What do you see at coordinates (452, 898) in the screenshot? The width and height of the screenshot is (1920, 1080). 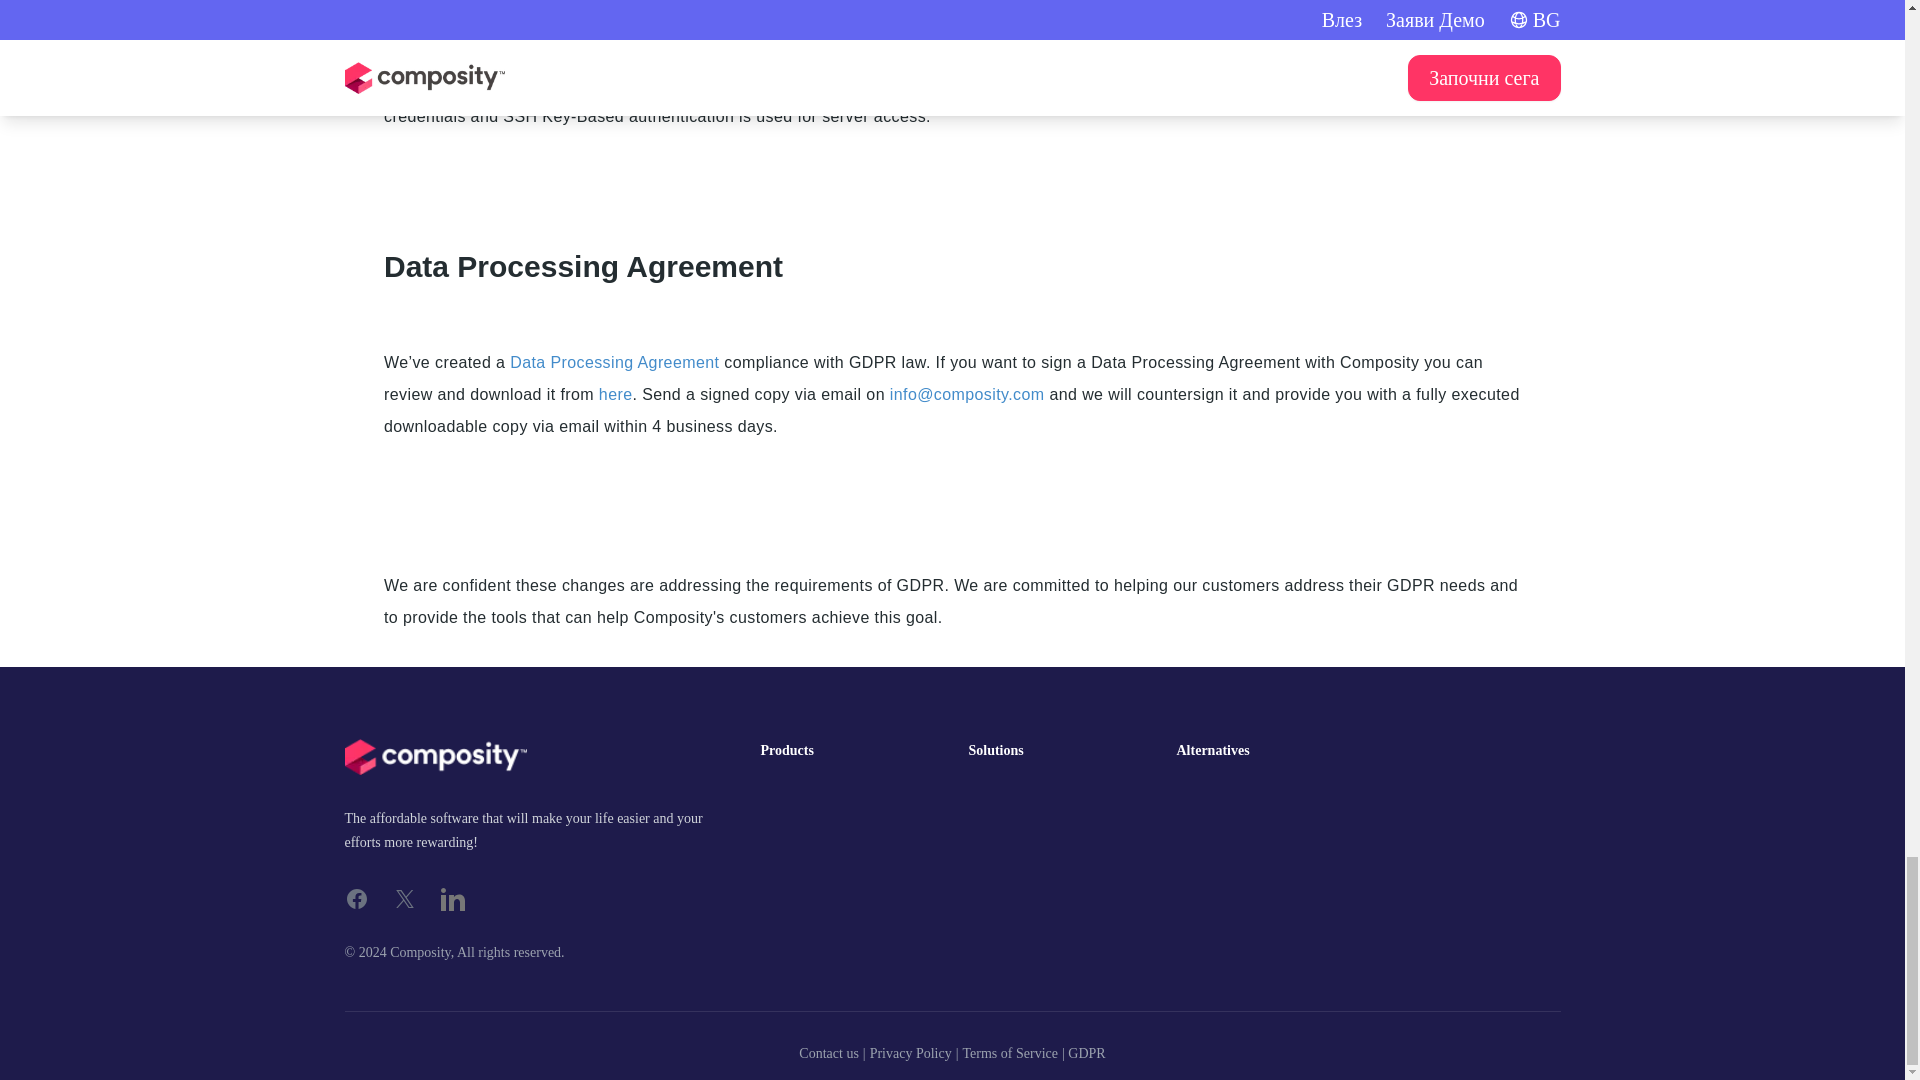 I see `LinkedIn` at bounding box center [452, 898].